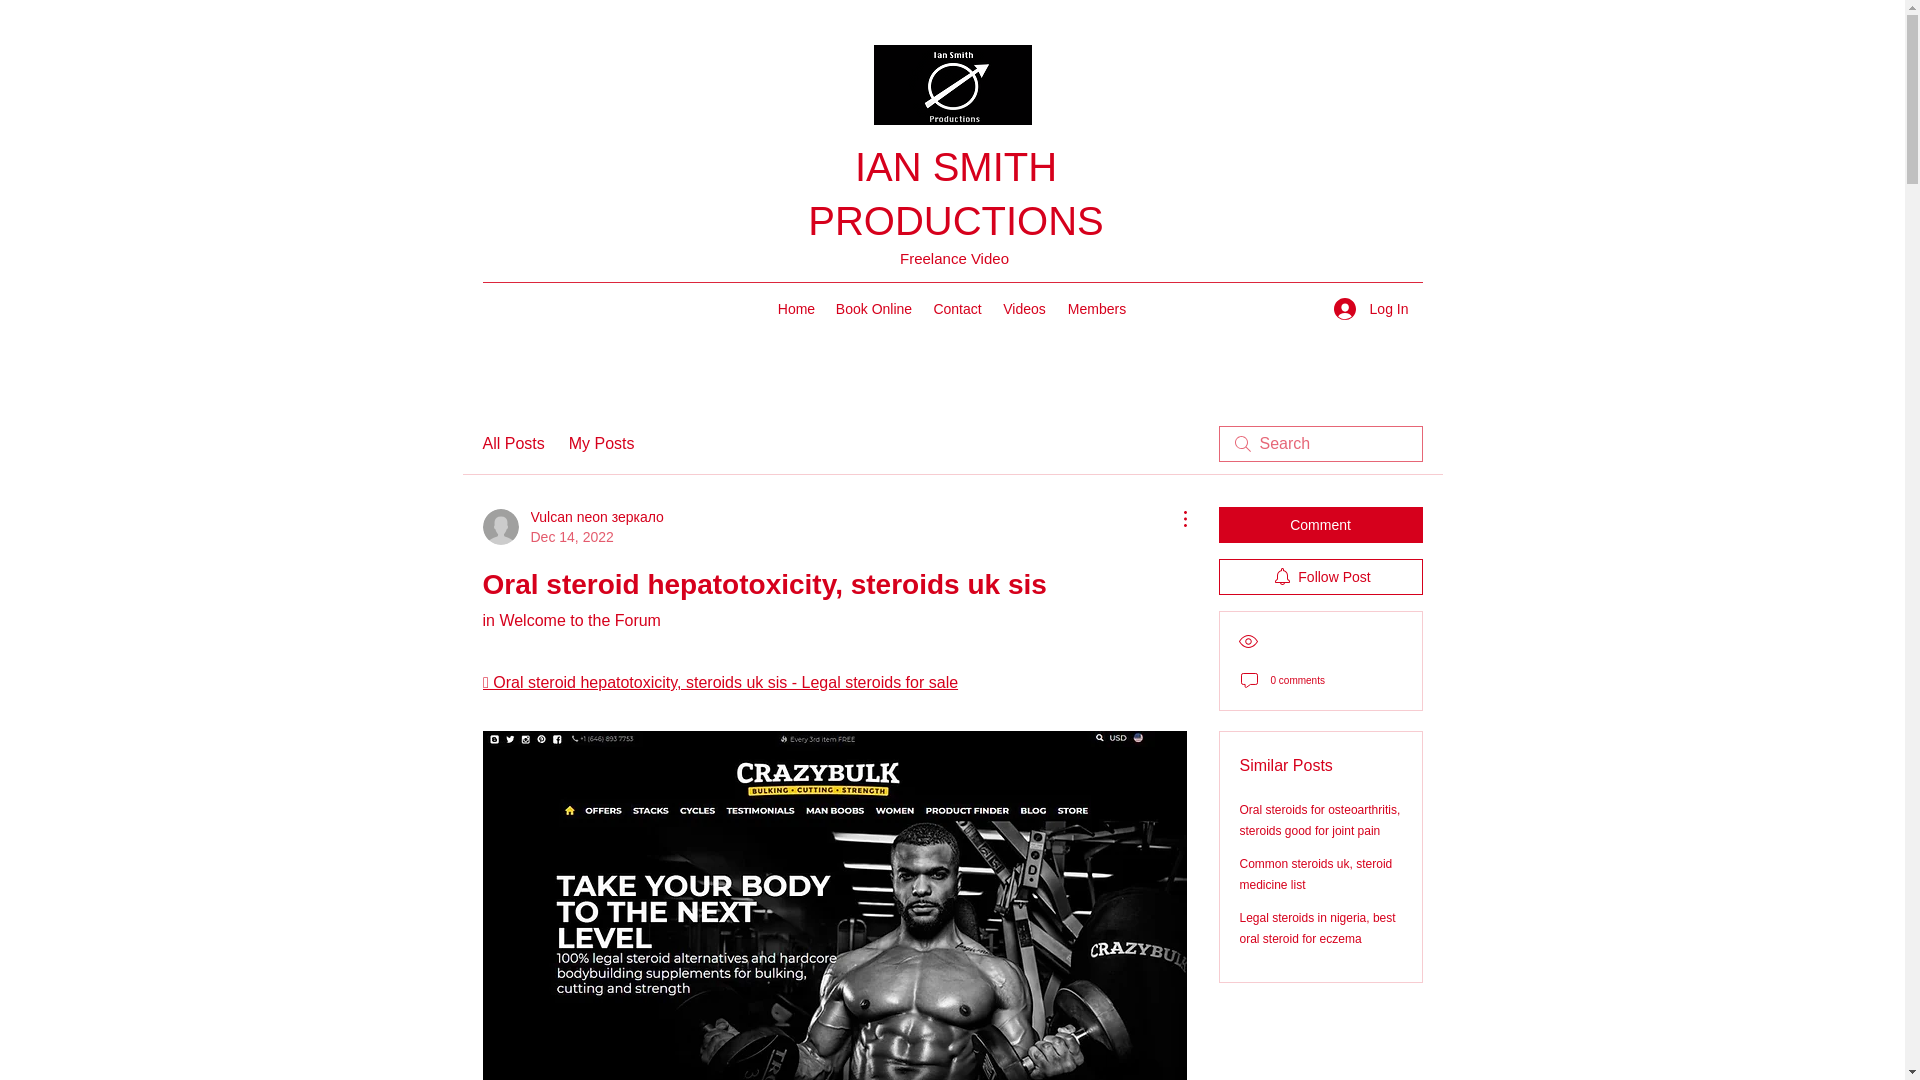  What do you see at coordinates (1096, 308) in the screenshot?
I see `Members` at bounding box center [1096, 308].